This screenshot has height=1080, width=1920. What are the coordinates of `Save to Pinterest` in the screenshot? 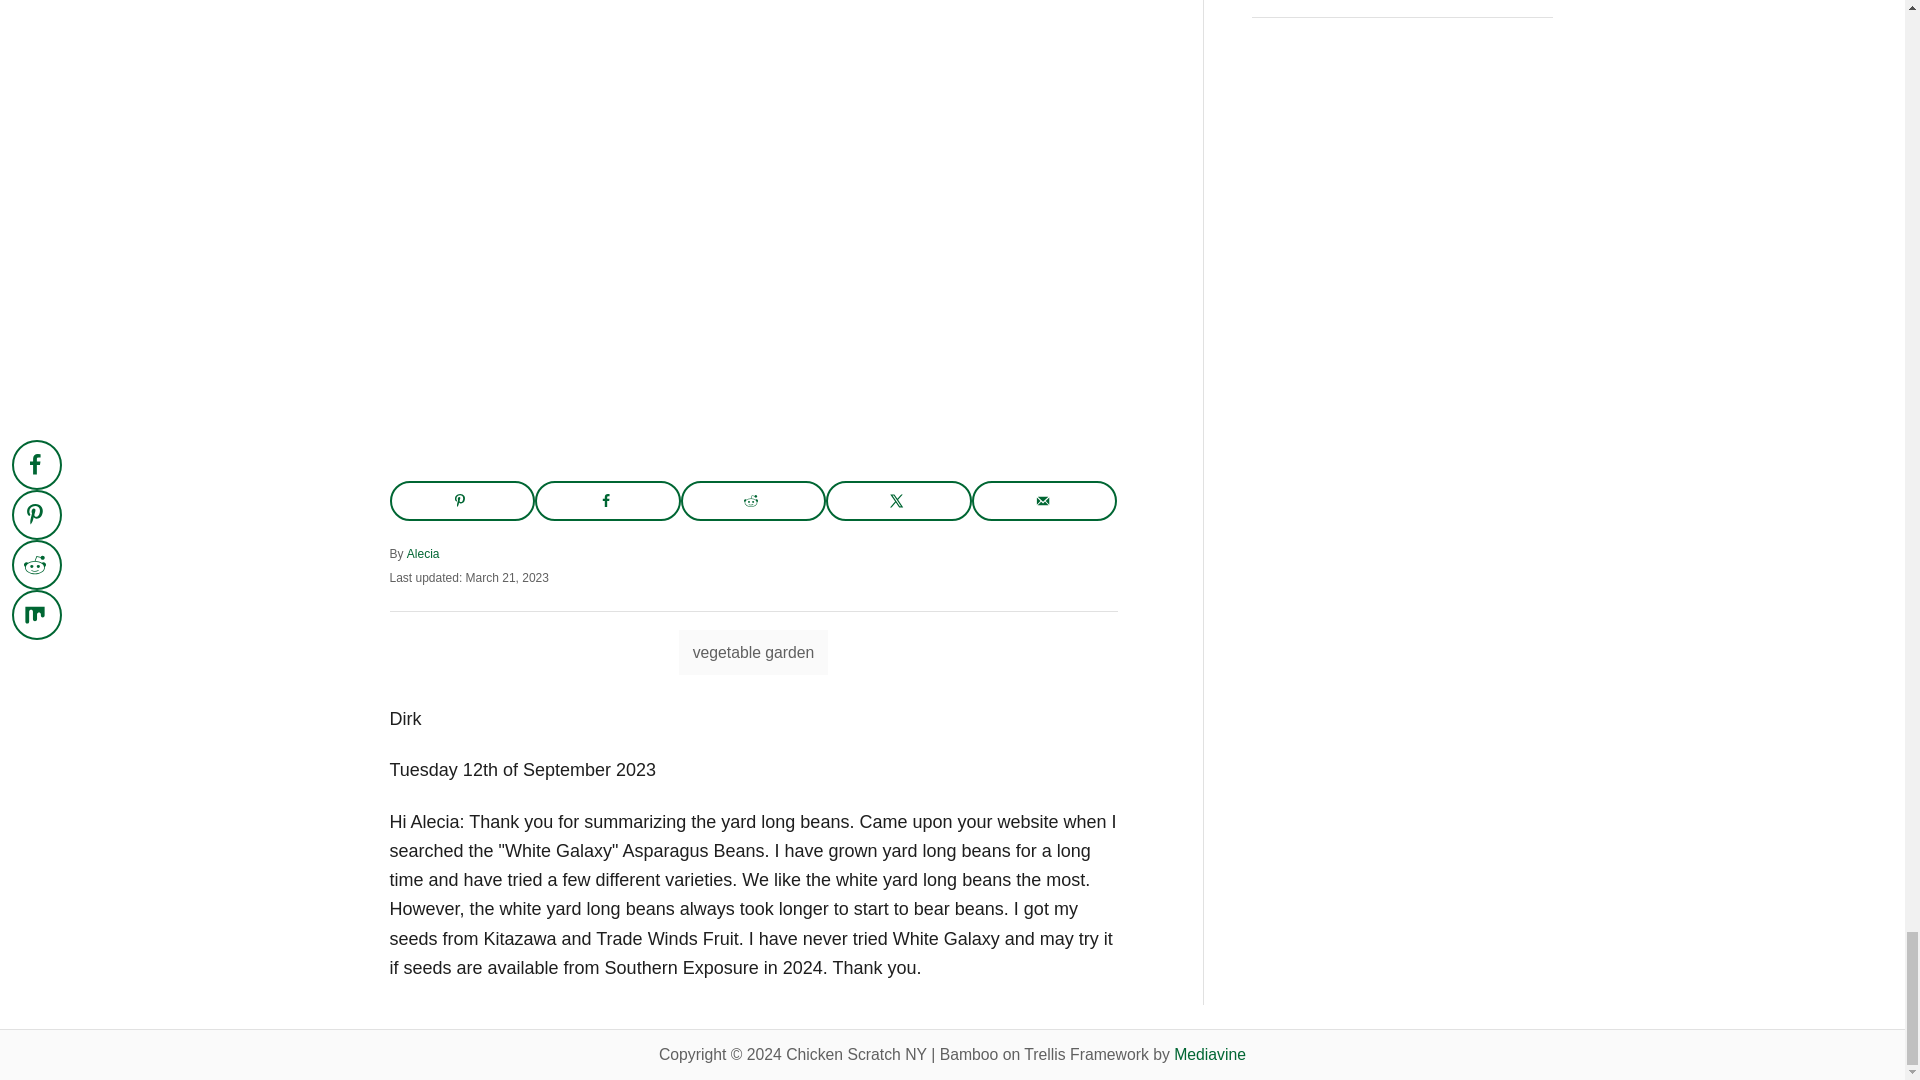 It's located at (462, 500).